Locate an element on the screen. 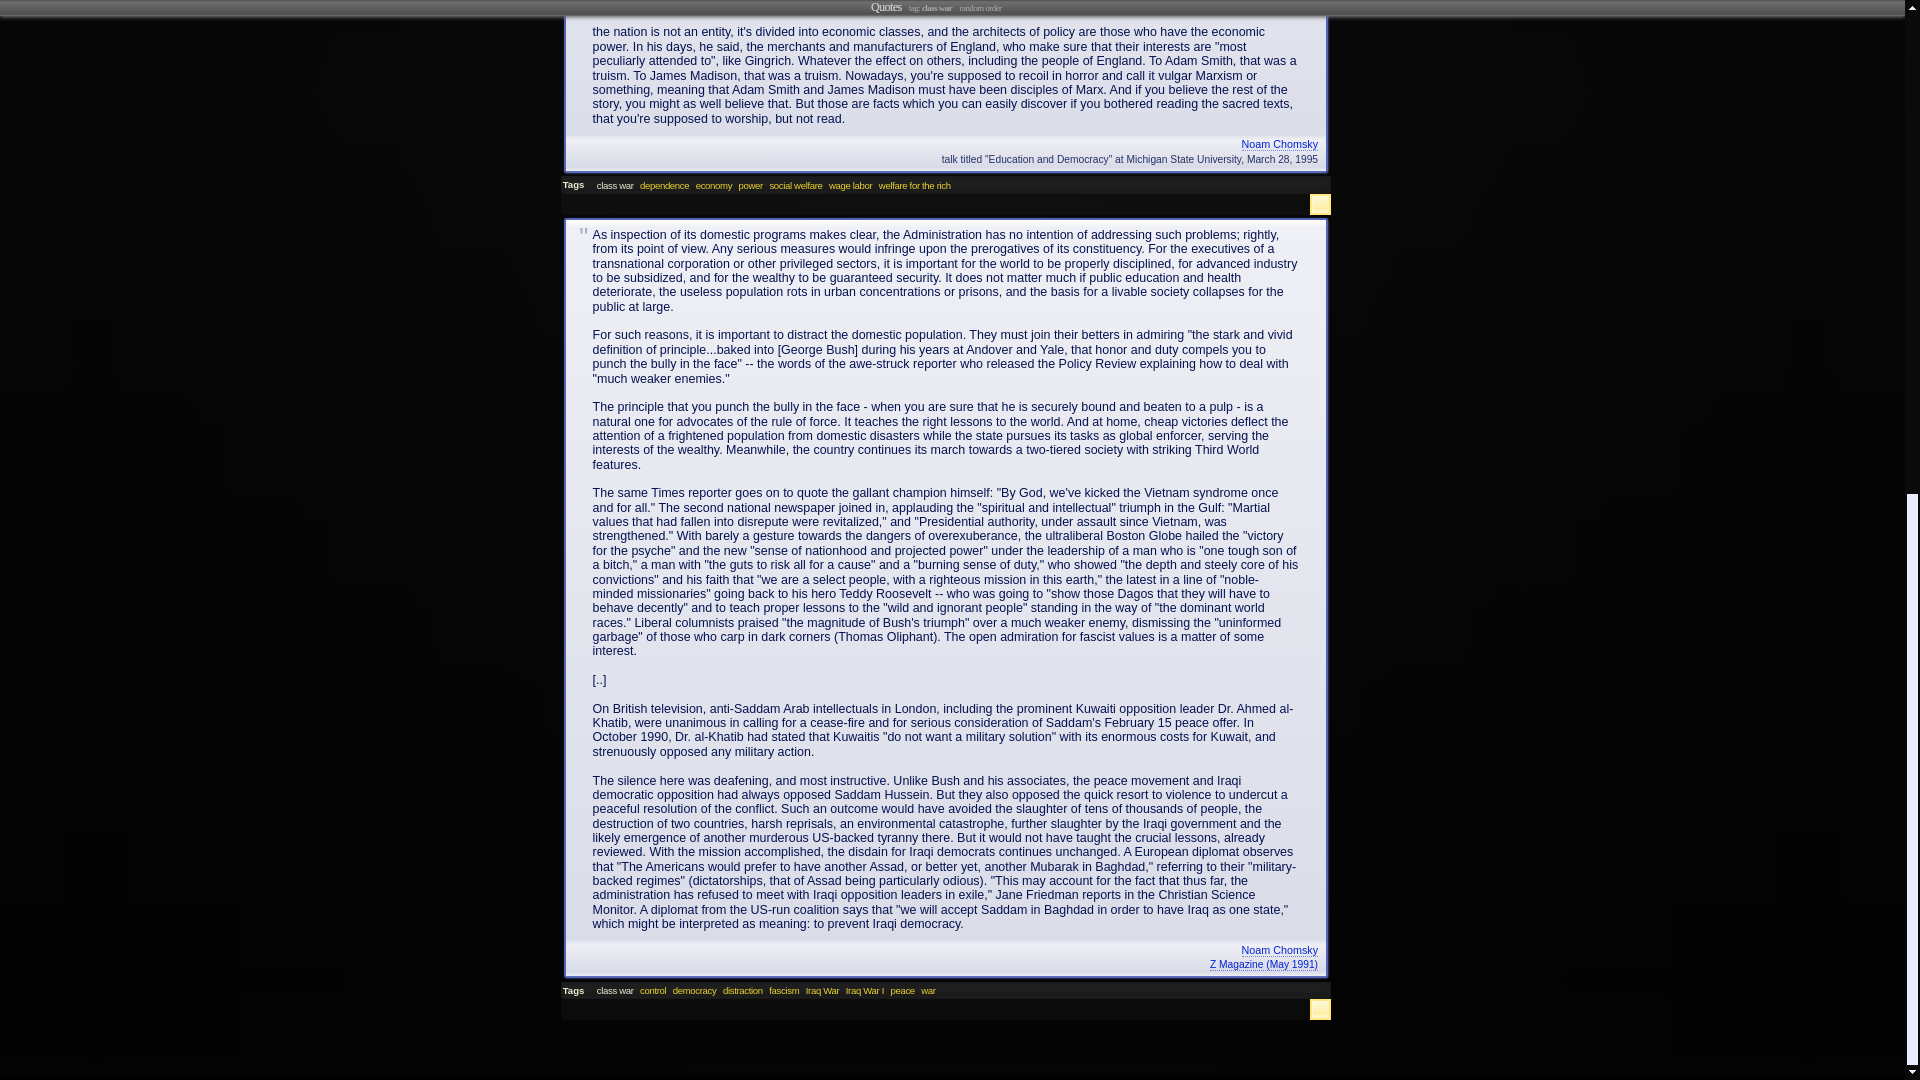 The height and width of the screenshot is (1080, 1920). Author is located at coordinates (946, 145).